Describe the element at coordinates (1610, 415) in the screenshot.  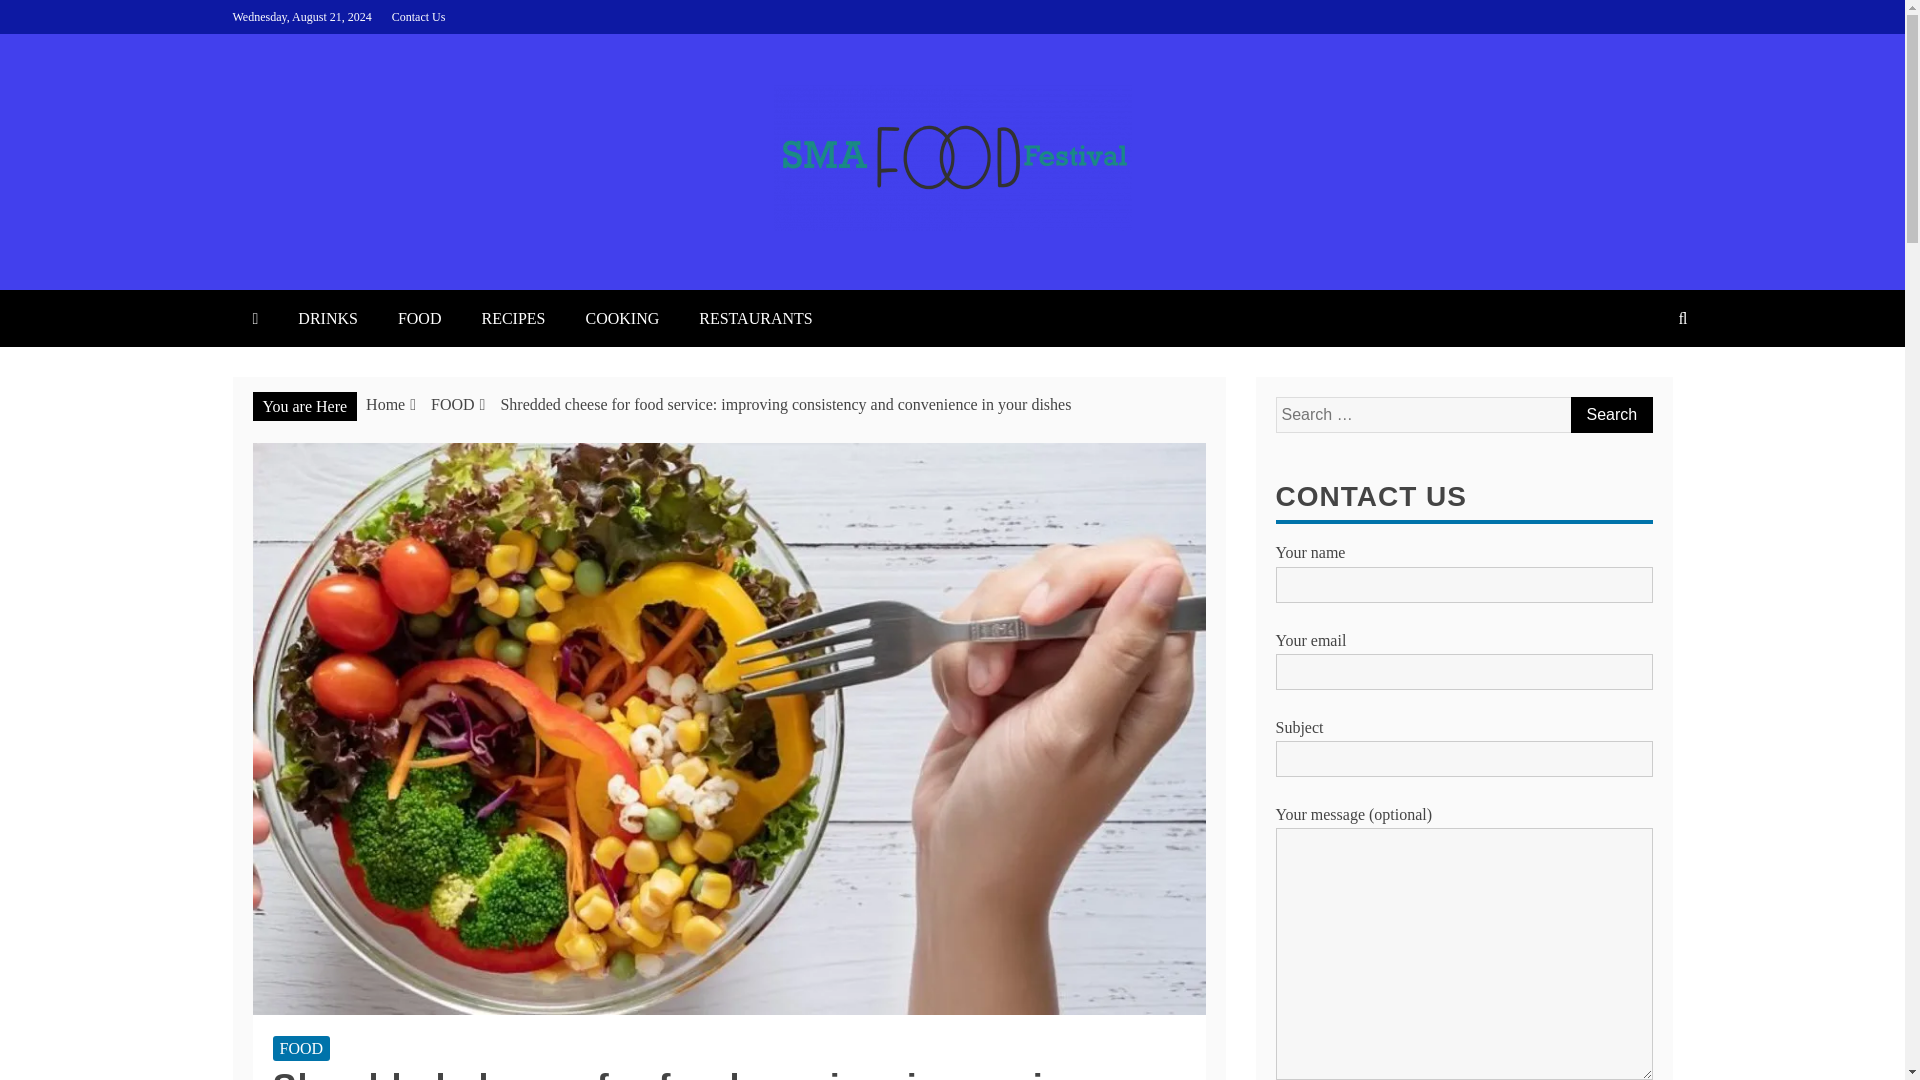
I see `Search` at that location.